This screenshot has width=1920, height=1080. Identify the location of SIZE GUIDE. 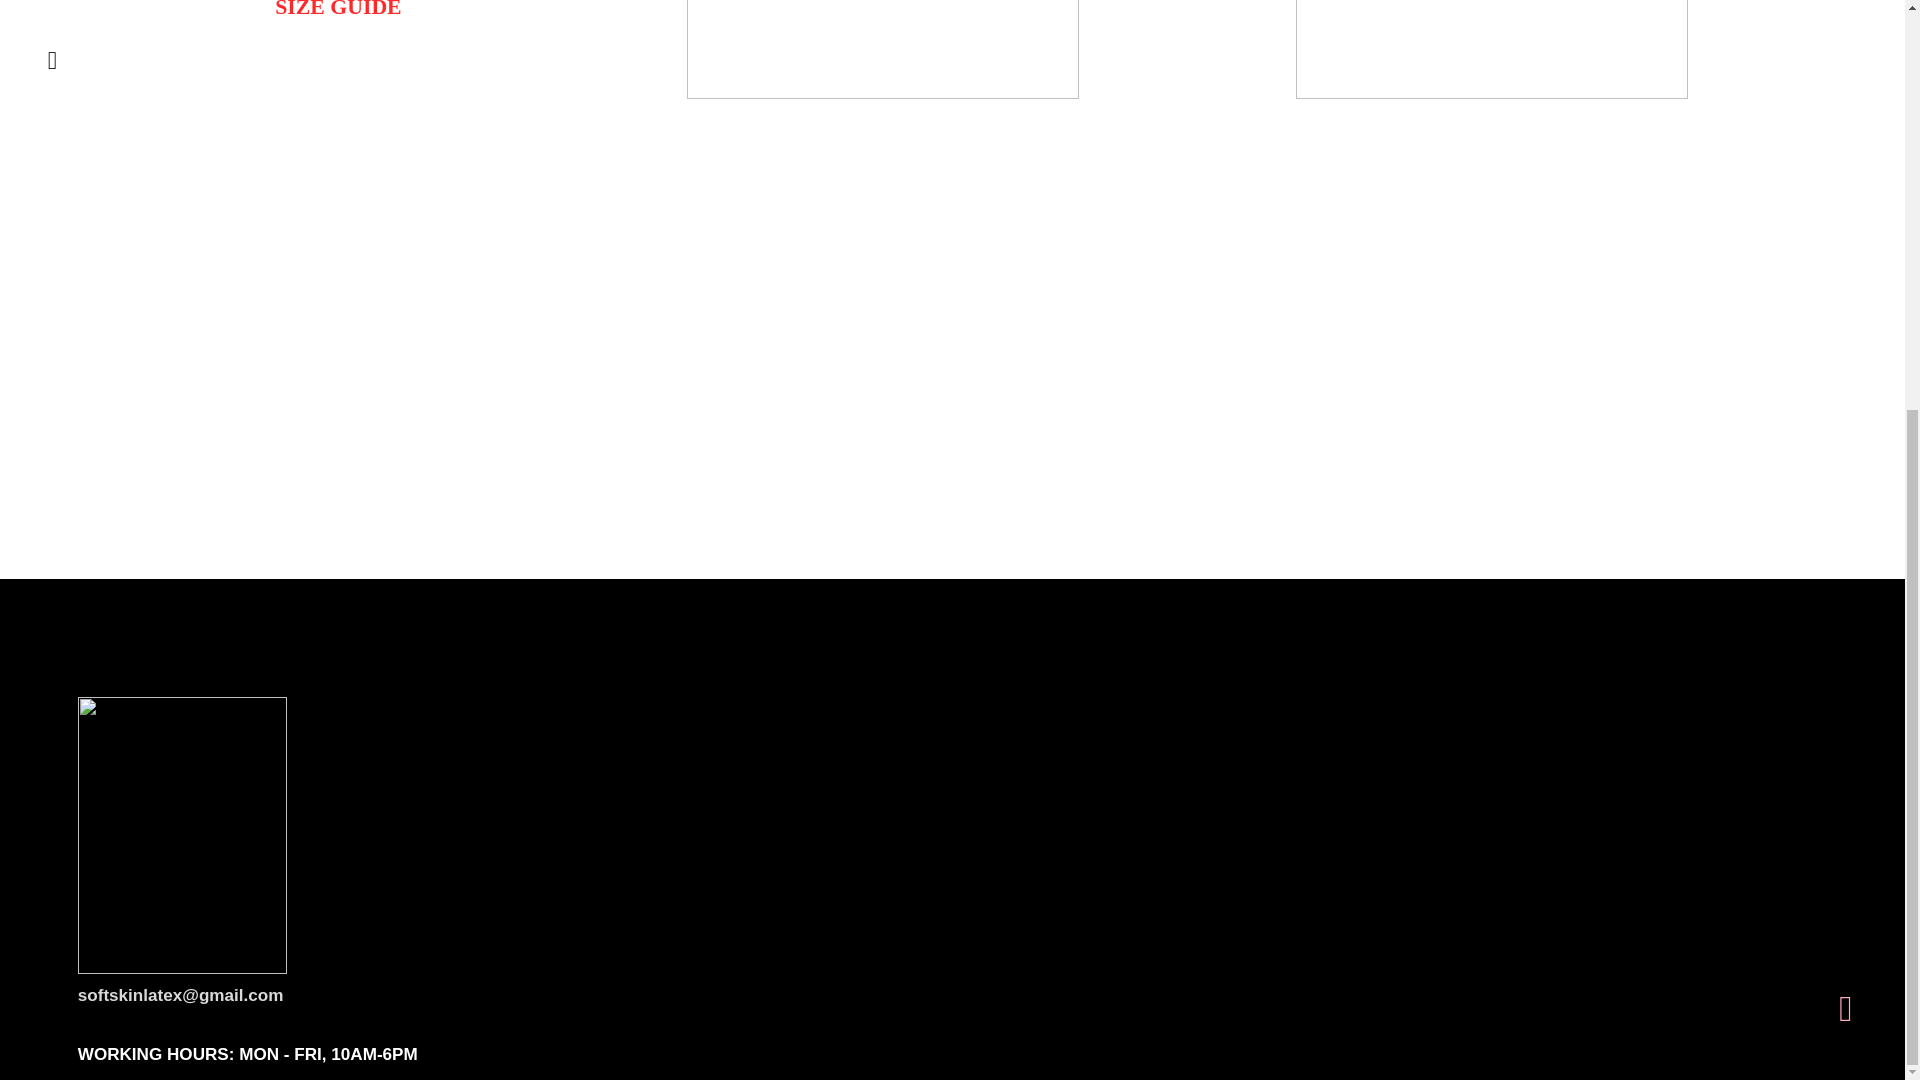
(338, 10).